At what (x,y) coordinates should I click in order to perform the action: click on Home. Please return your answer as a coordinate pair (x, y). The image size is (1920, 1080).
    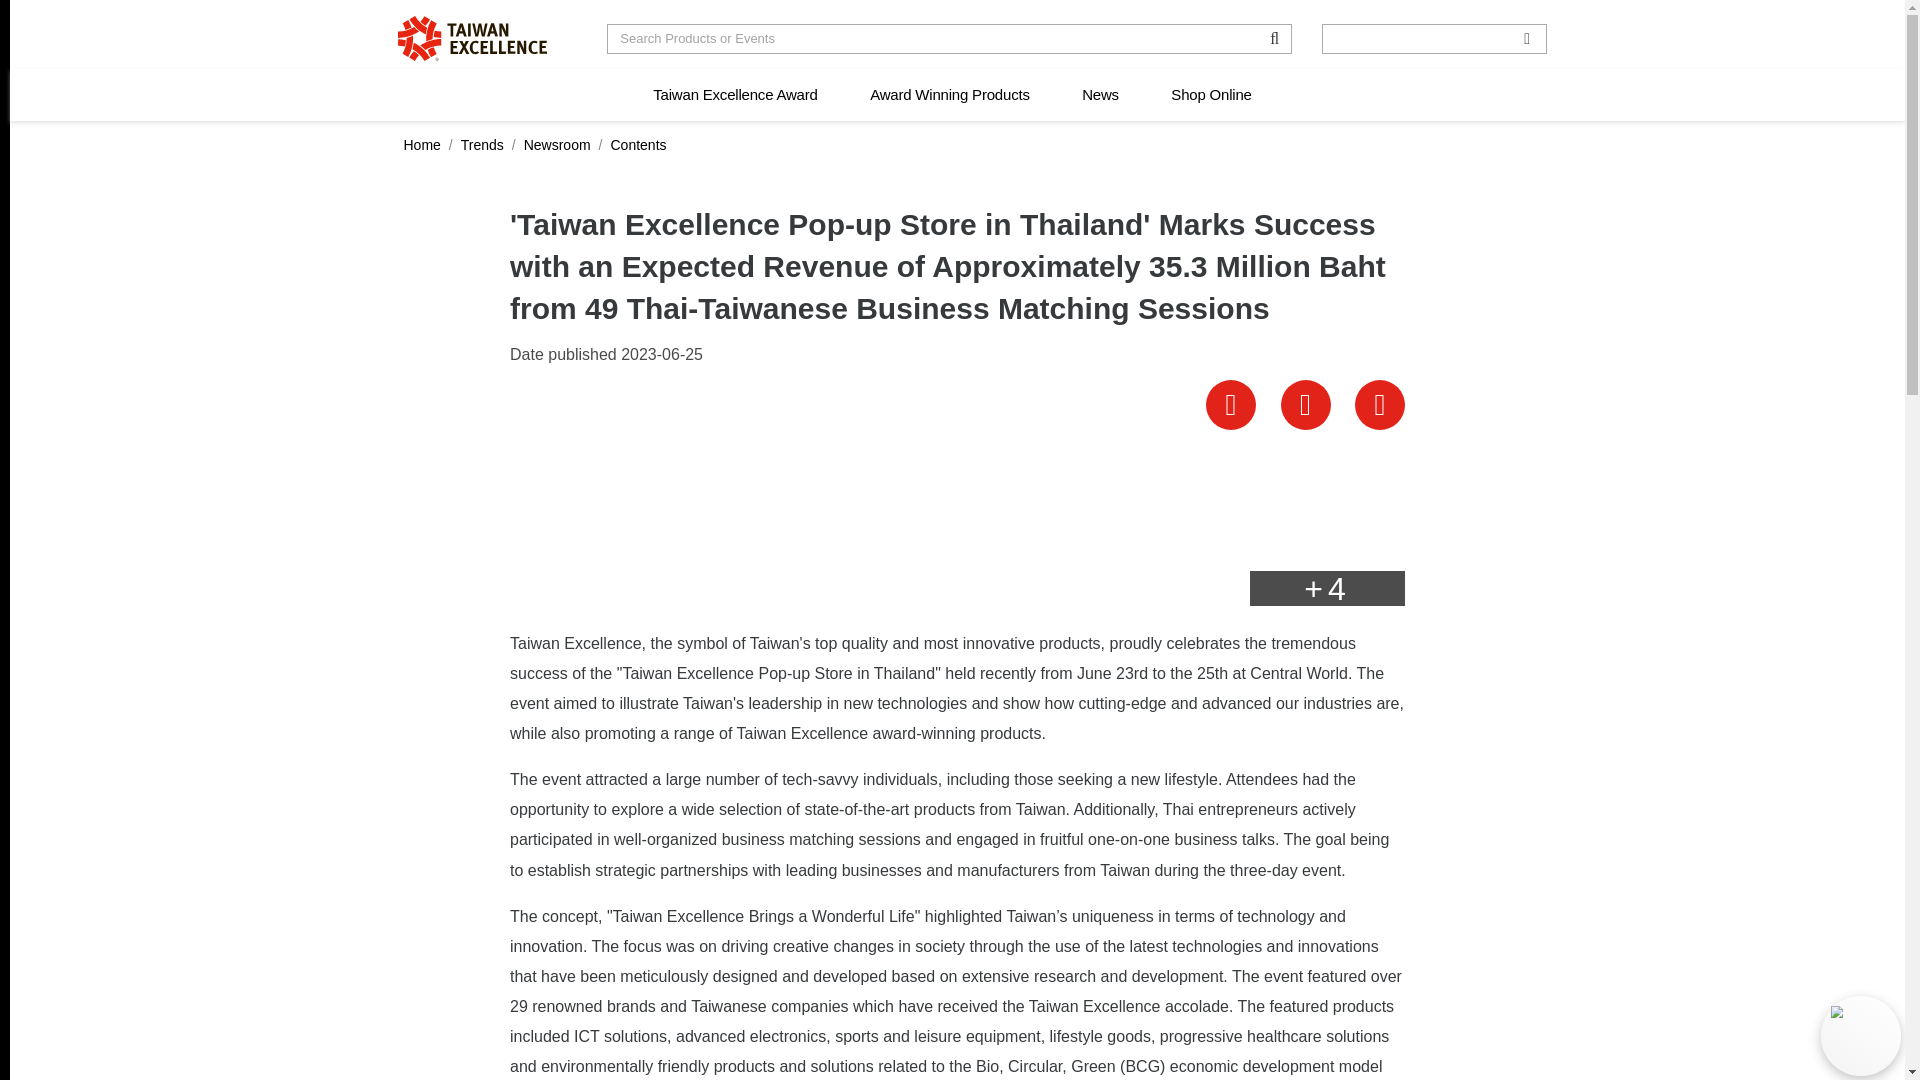
    Looking at the image, I should click on (422, 145).